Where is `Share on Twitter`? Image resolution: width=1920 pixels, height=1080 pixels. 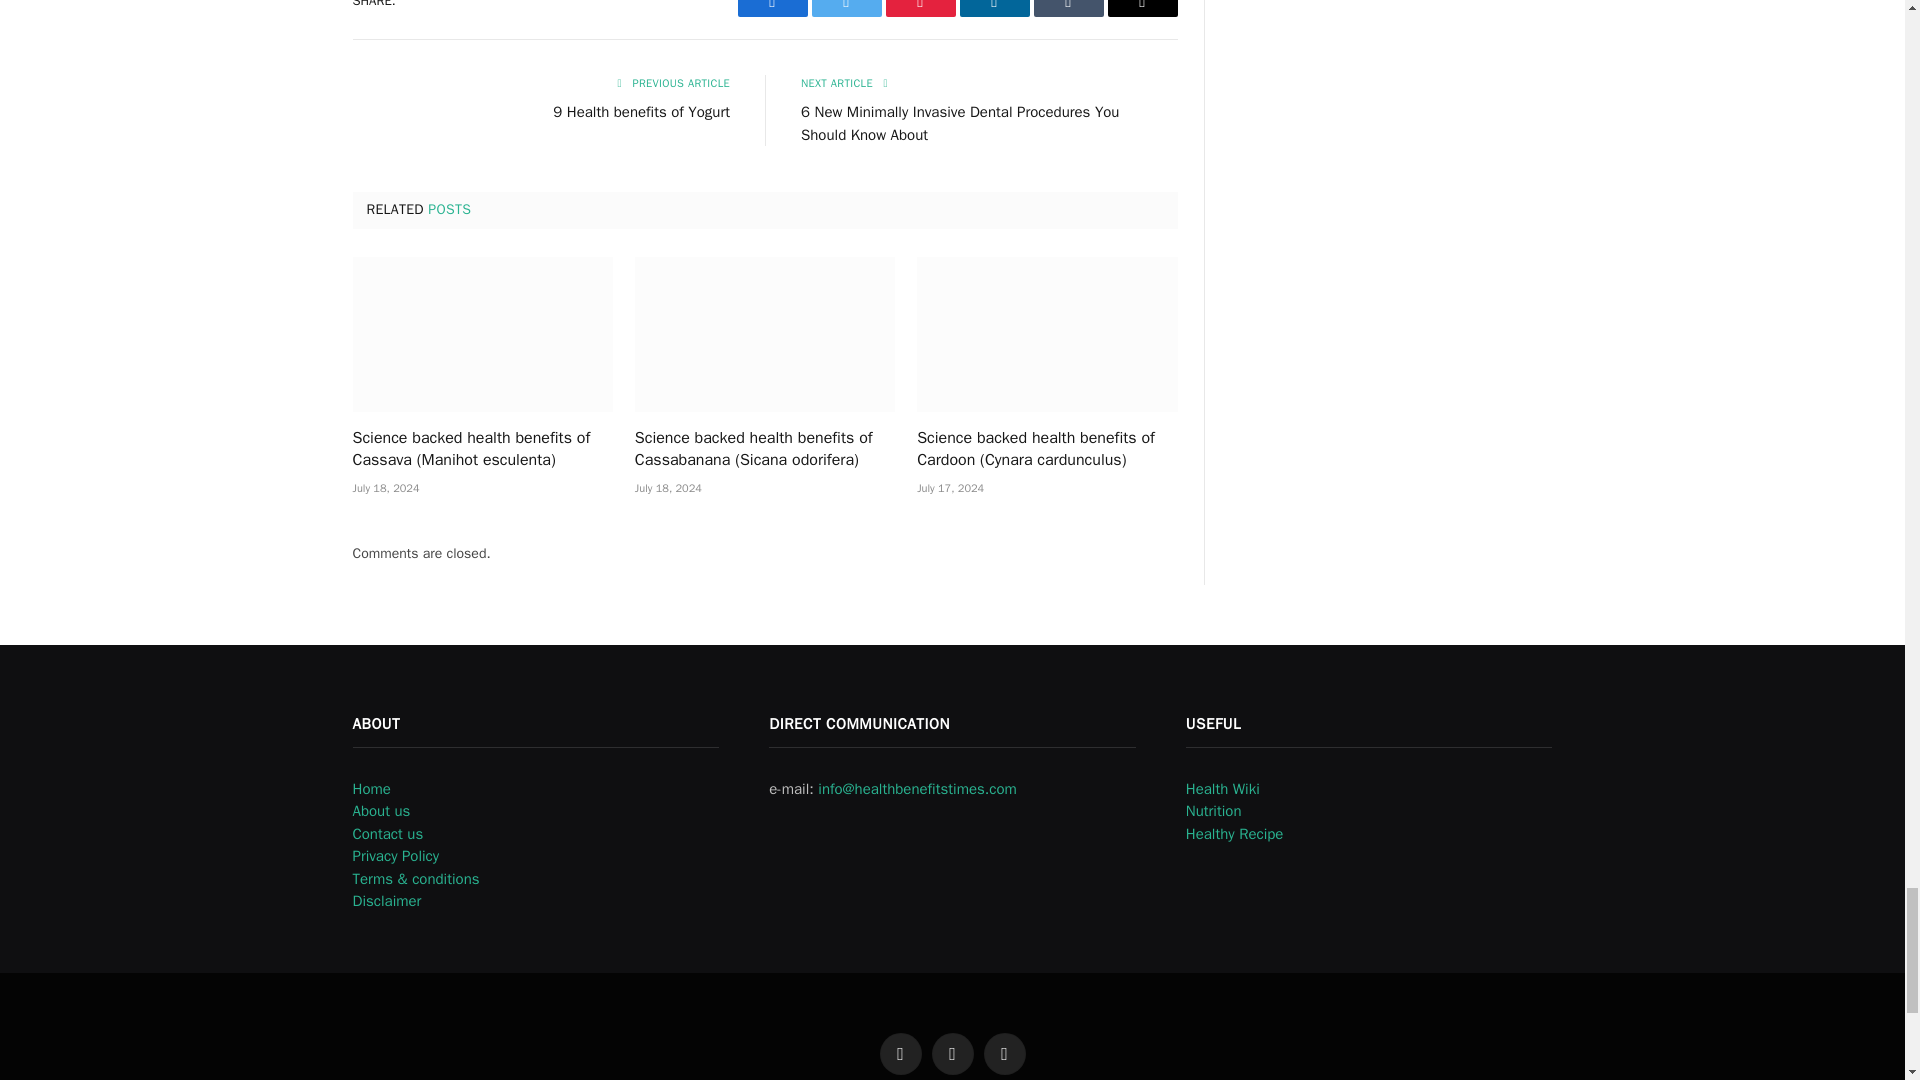 Share on Twitter is located at coordinates (846, 8).